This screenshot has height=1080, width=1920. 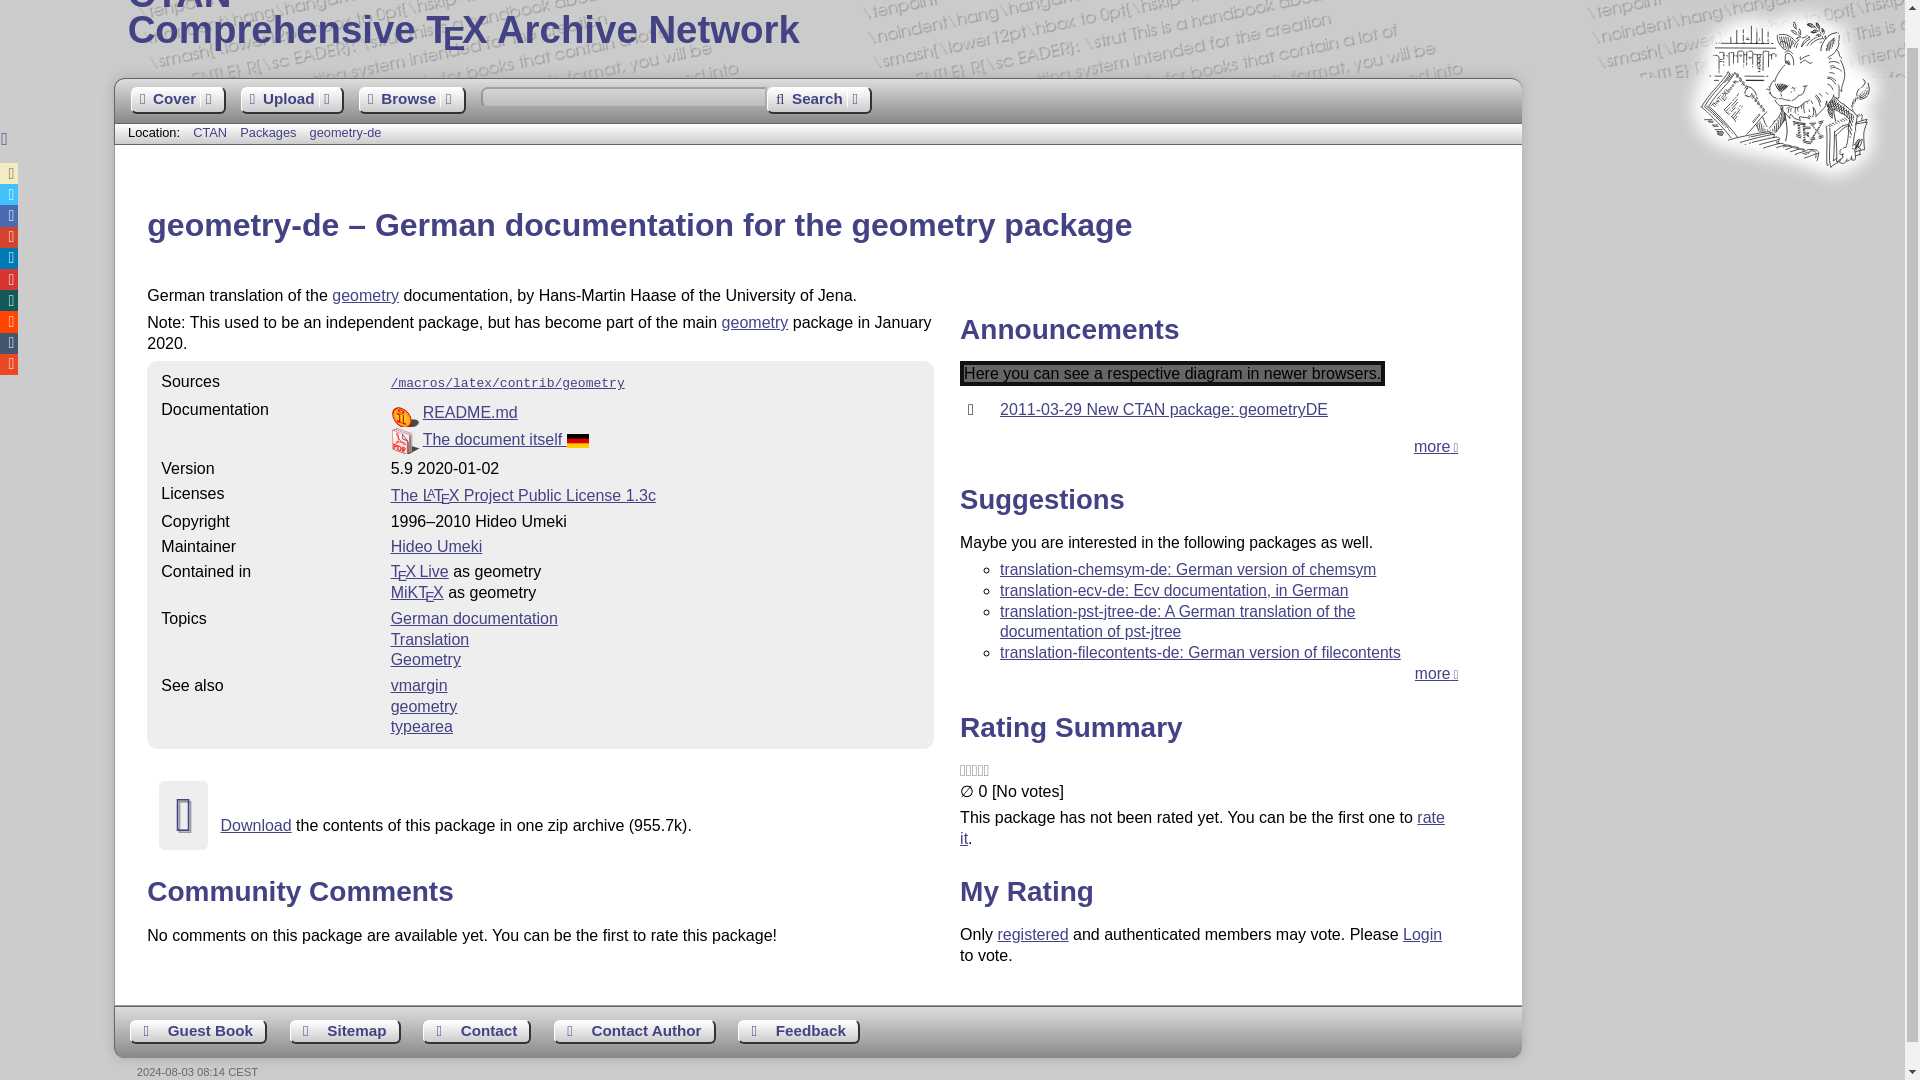 What do you see at coordinates (292, 100) in the screenshot?
I see `Get help on how to contact an author` at bounding box center [292, 100].